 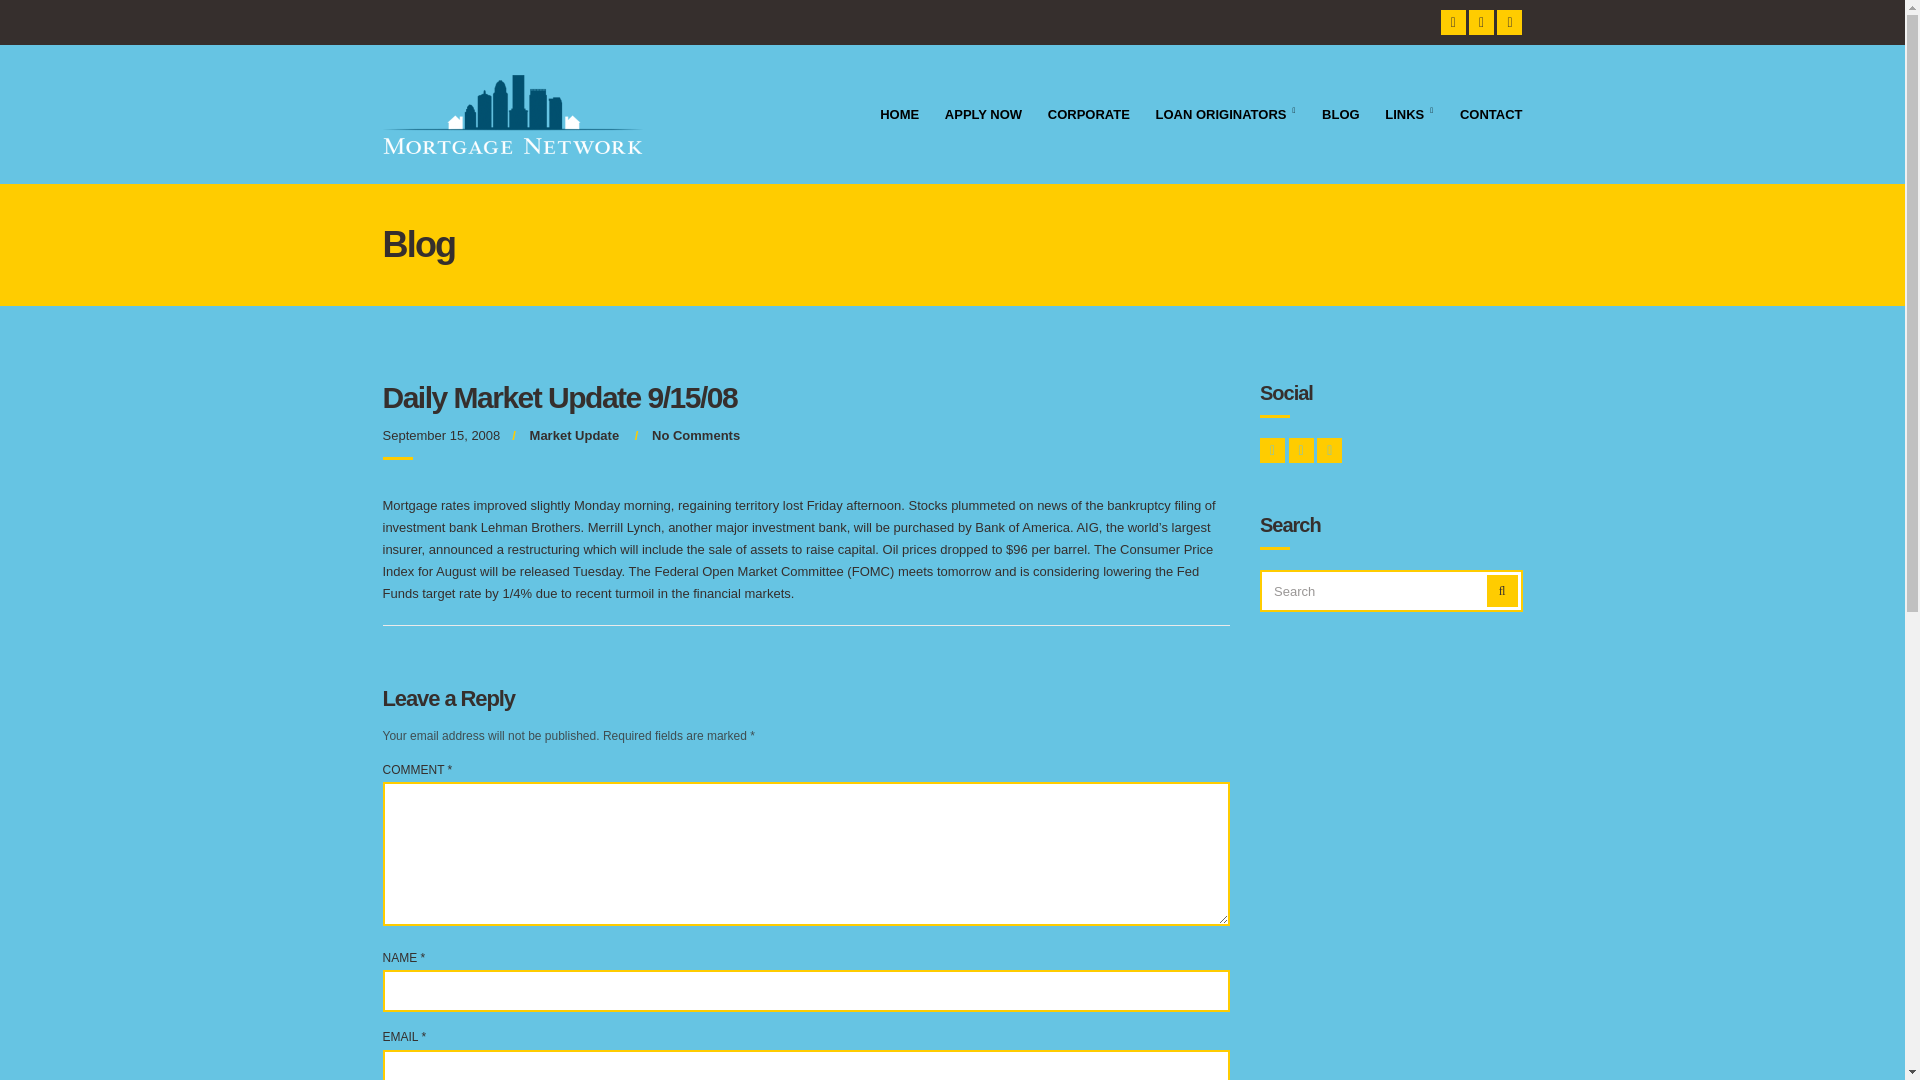 What do you see at coordinates (982, 116) in the screenshot?
I see `APPLY NOW` at bounding box center [982, 116].